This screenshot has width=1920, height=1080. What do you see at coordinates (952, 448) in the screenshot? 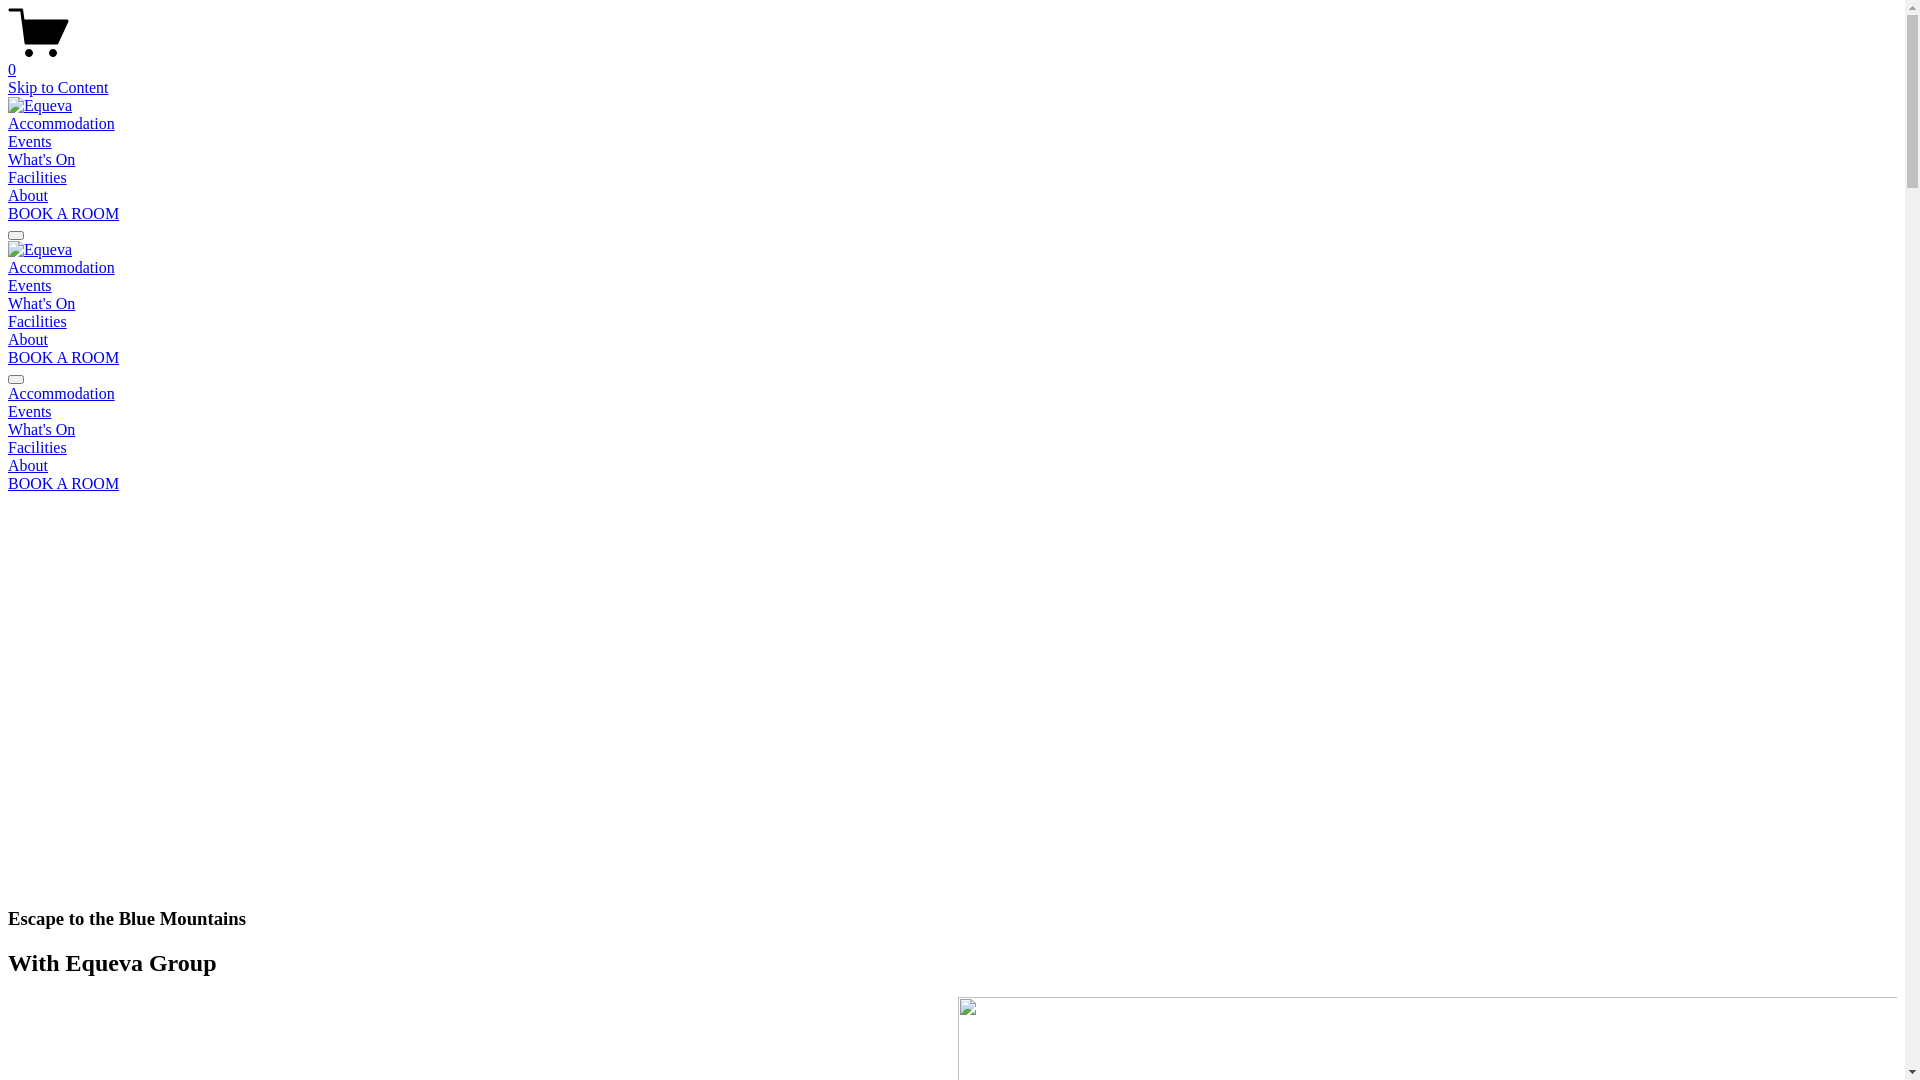
I see `Facilities` at bounding box center [952, 448].